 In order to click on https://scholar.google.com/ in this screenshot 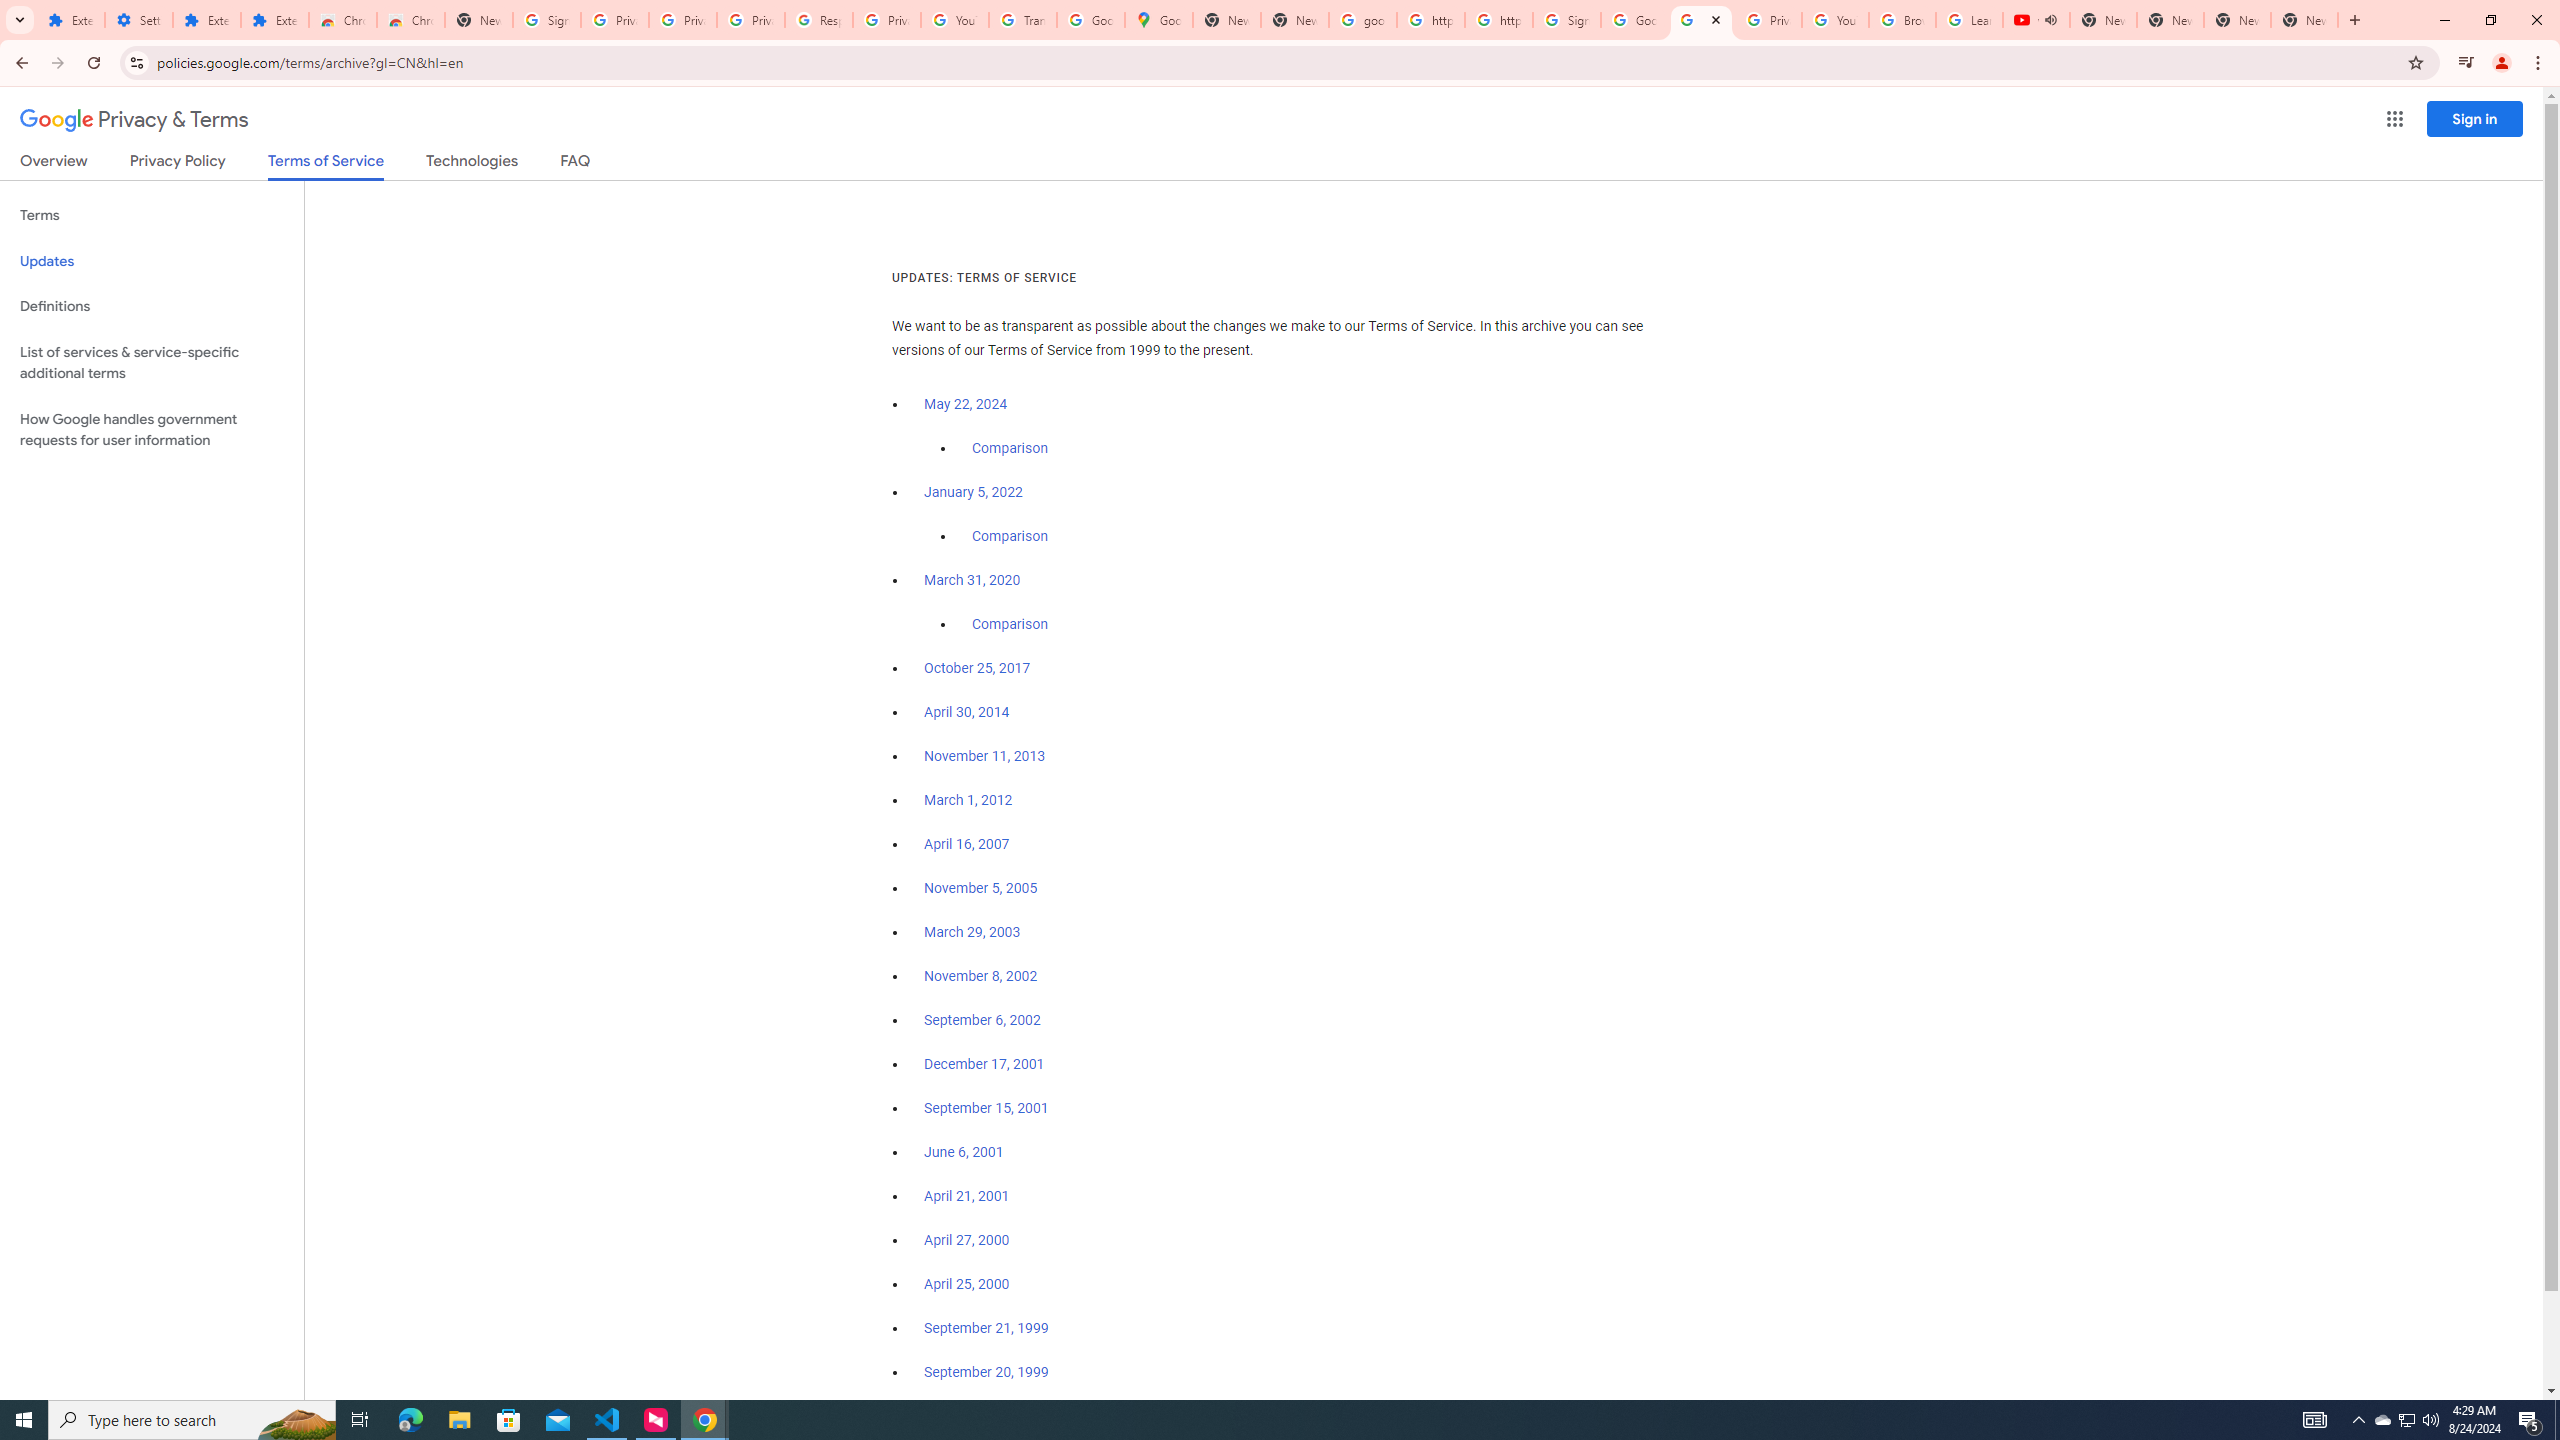, I will do `click(1498, 20)`.